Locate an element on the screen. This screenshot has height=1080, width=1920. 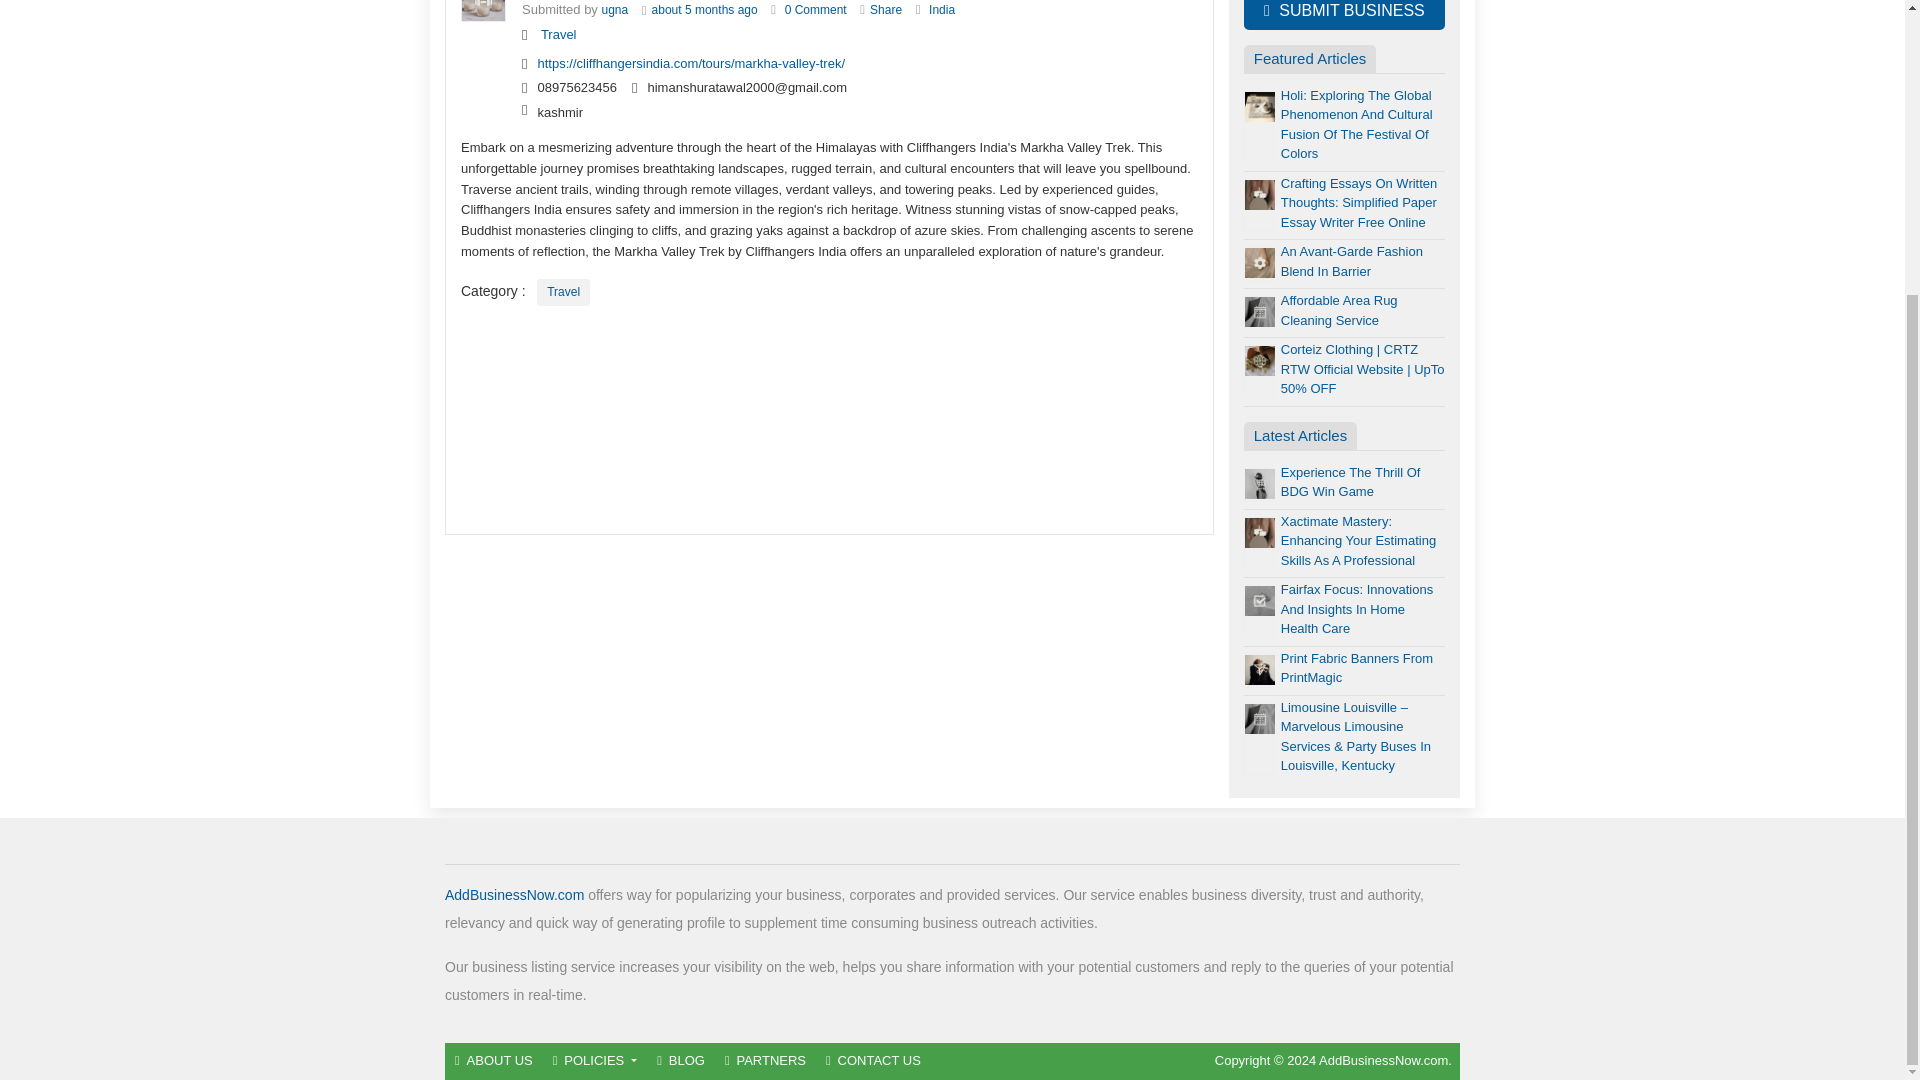
India is located at coordinates (942, 10).